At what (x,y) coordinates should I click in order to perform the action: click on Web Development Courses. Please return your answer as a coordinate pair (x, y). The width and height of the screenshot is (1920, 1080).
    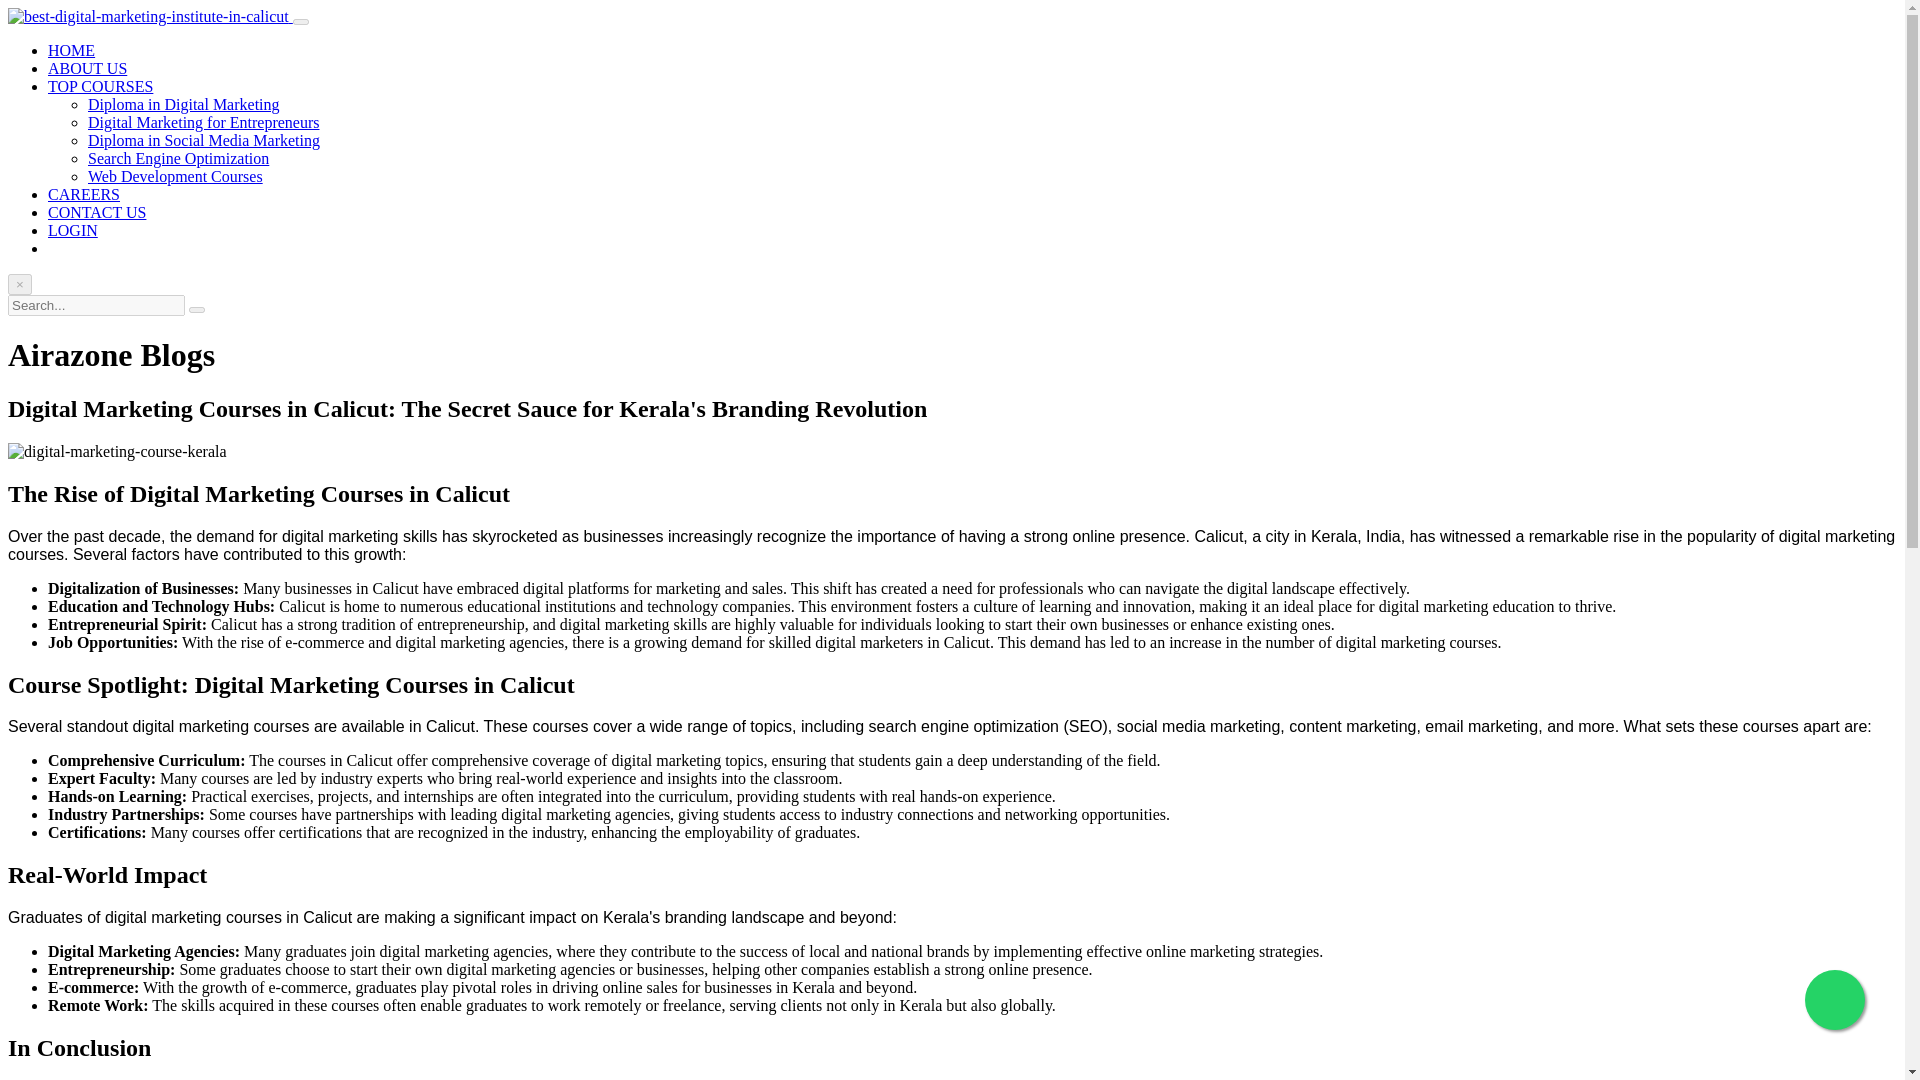
    Looking at the image, I should click on (176, 176).